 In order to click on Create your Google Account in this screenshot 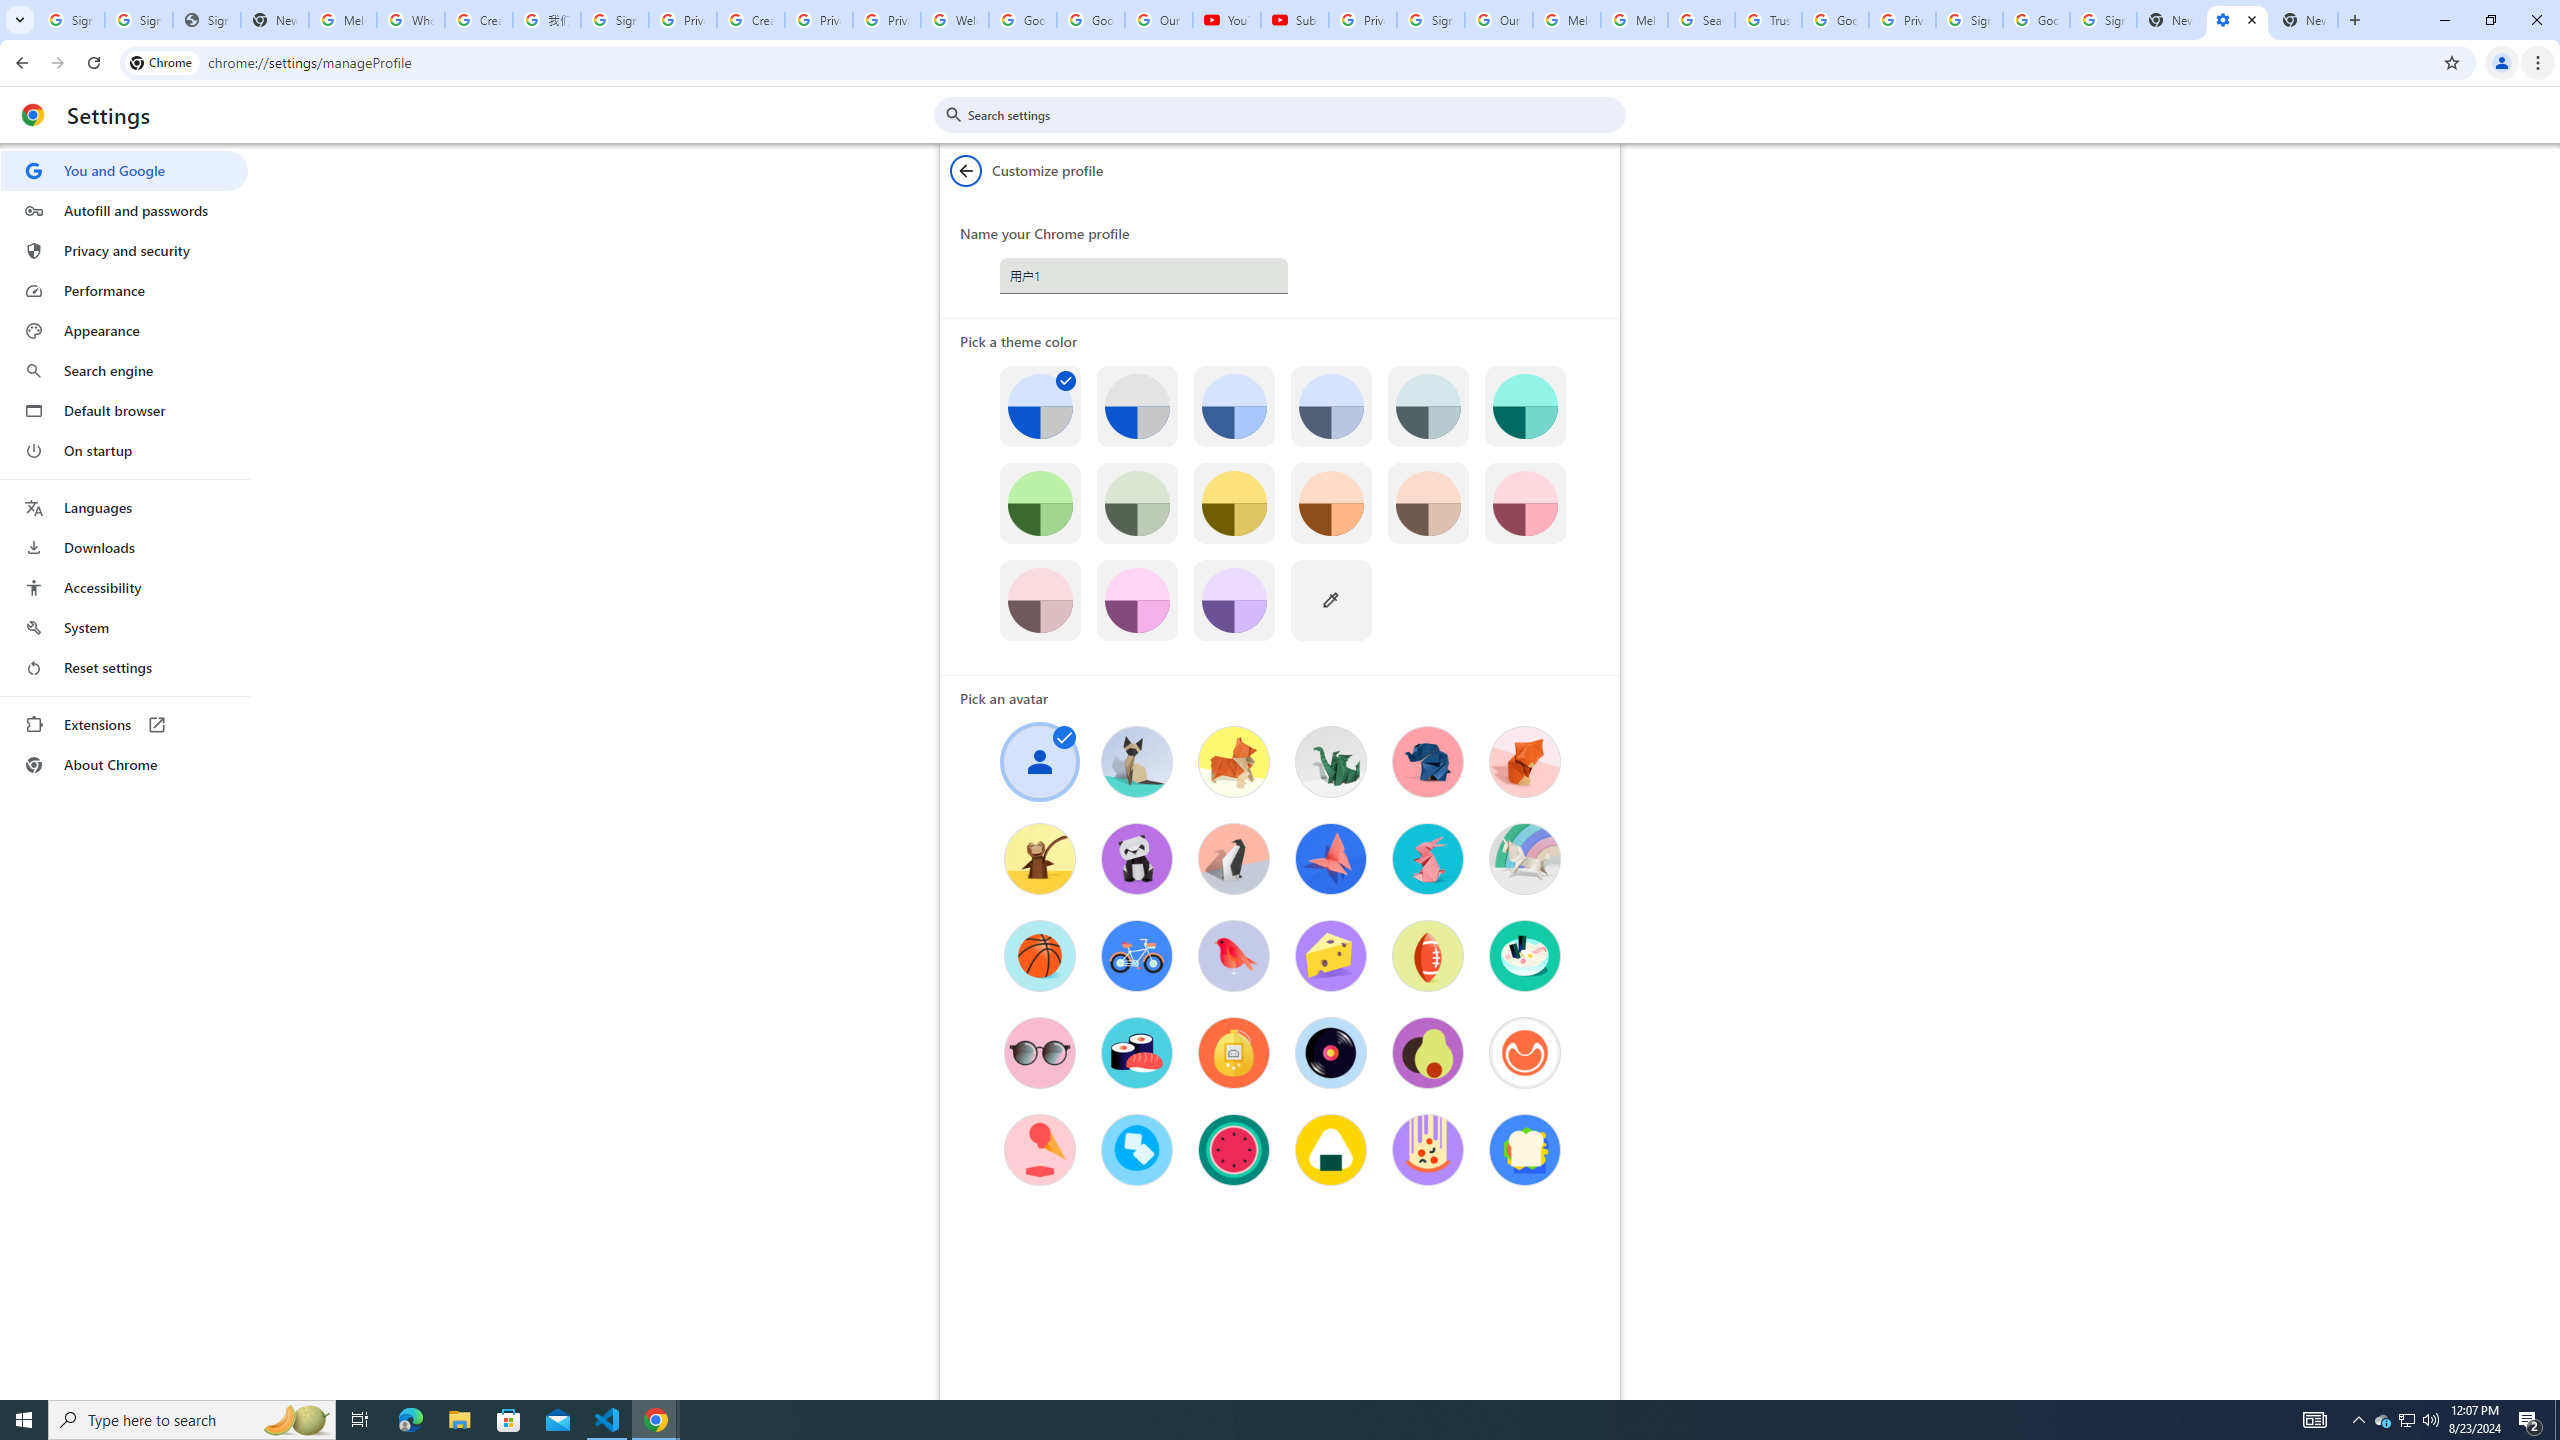, I will do `click(478, 20)`.